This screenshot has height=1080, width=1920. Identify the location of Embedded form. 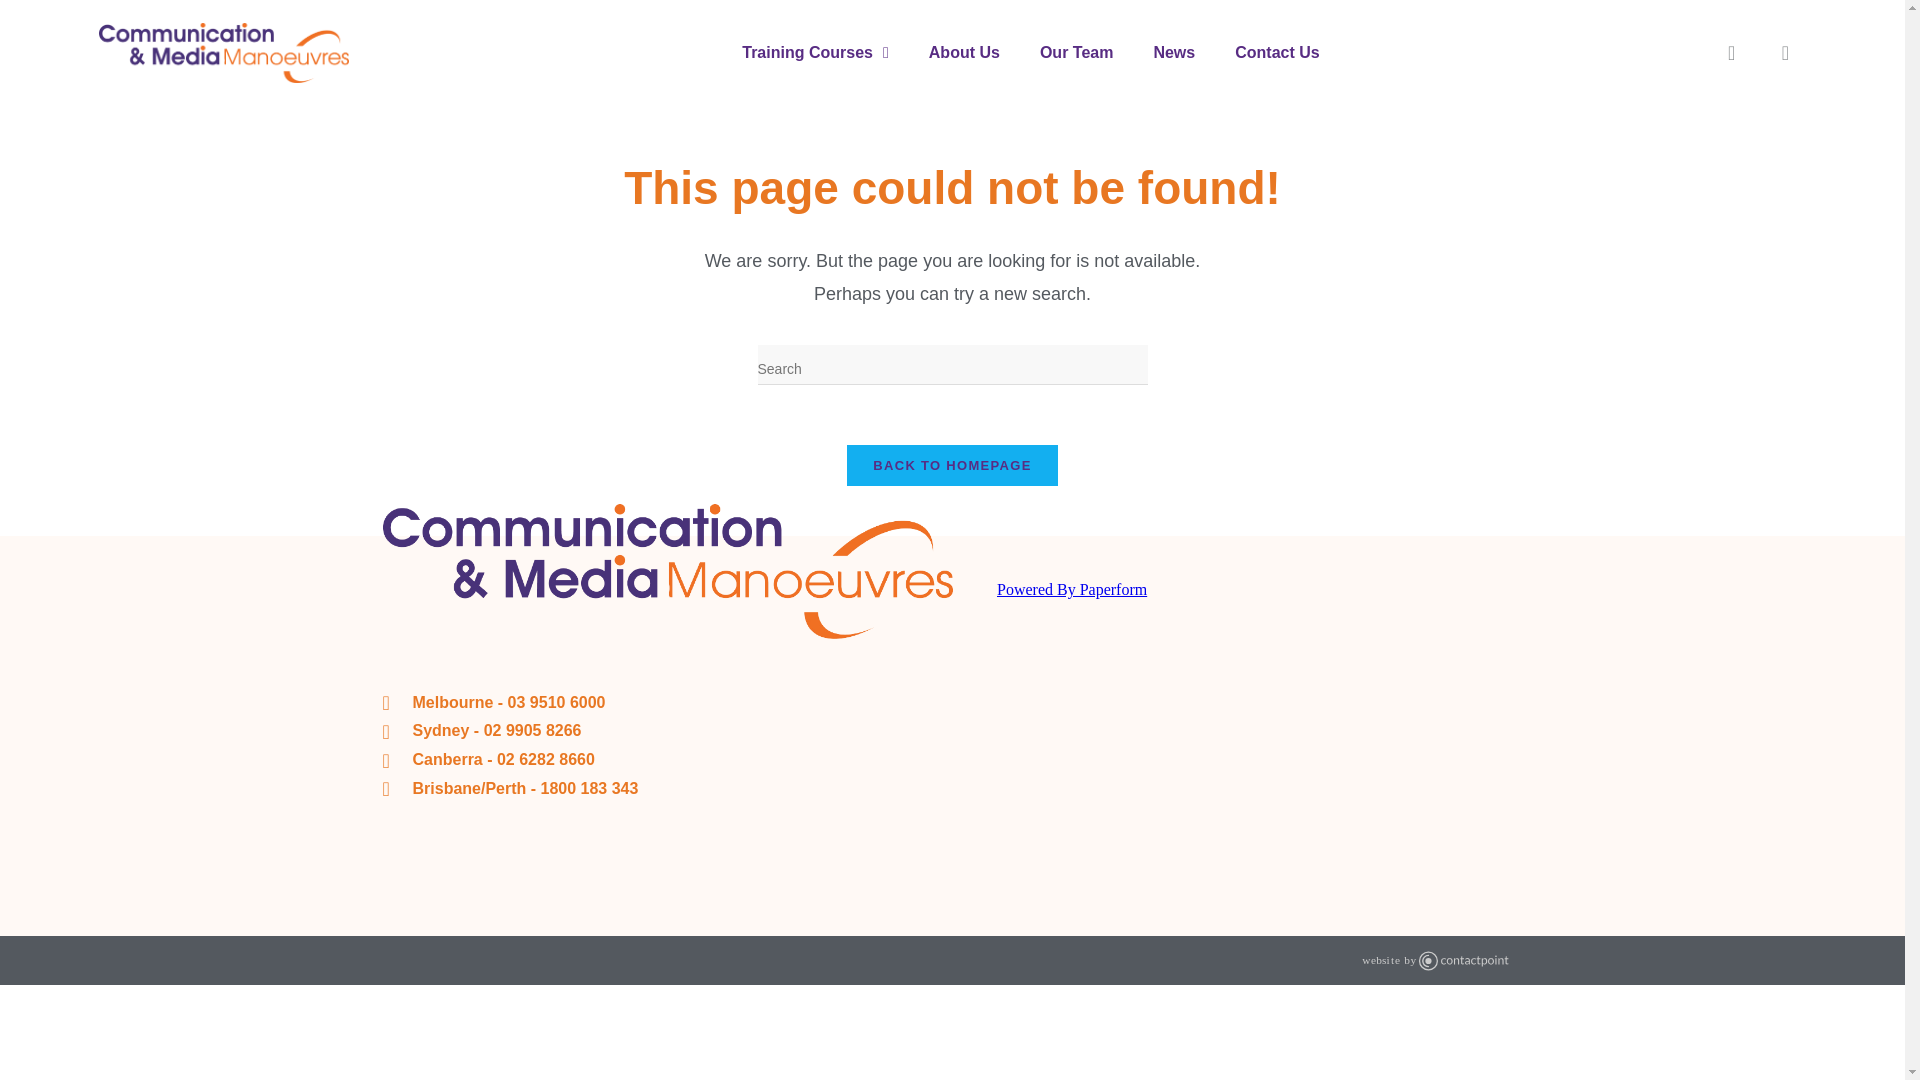
(1252, 731).